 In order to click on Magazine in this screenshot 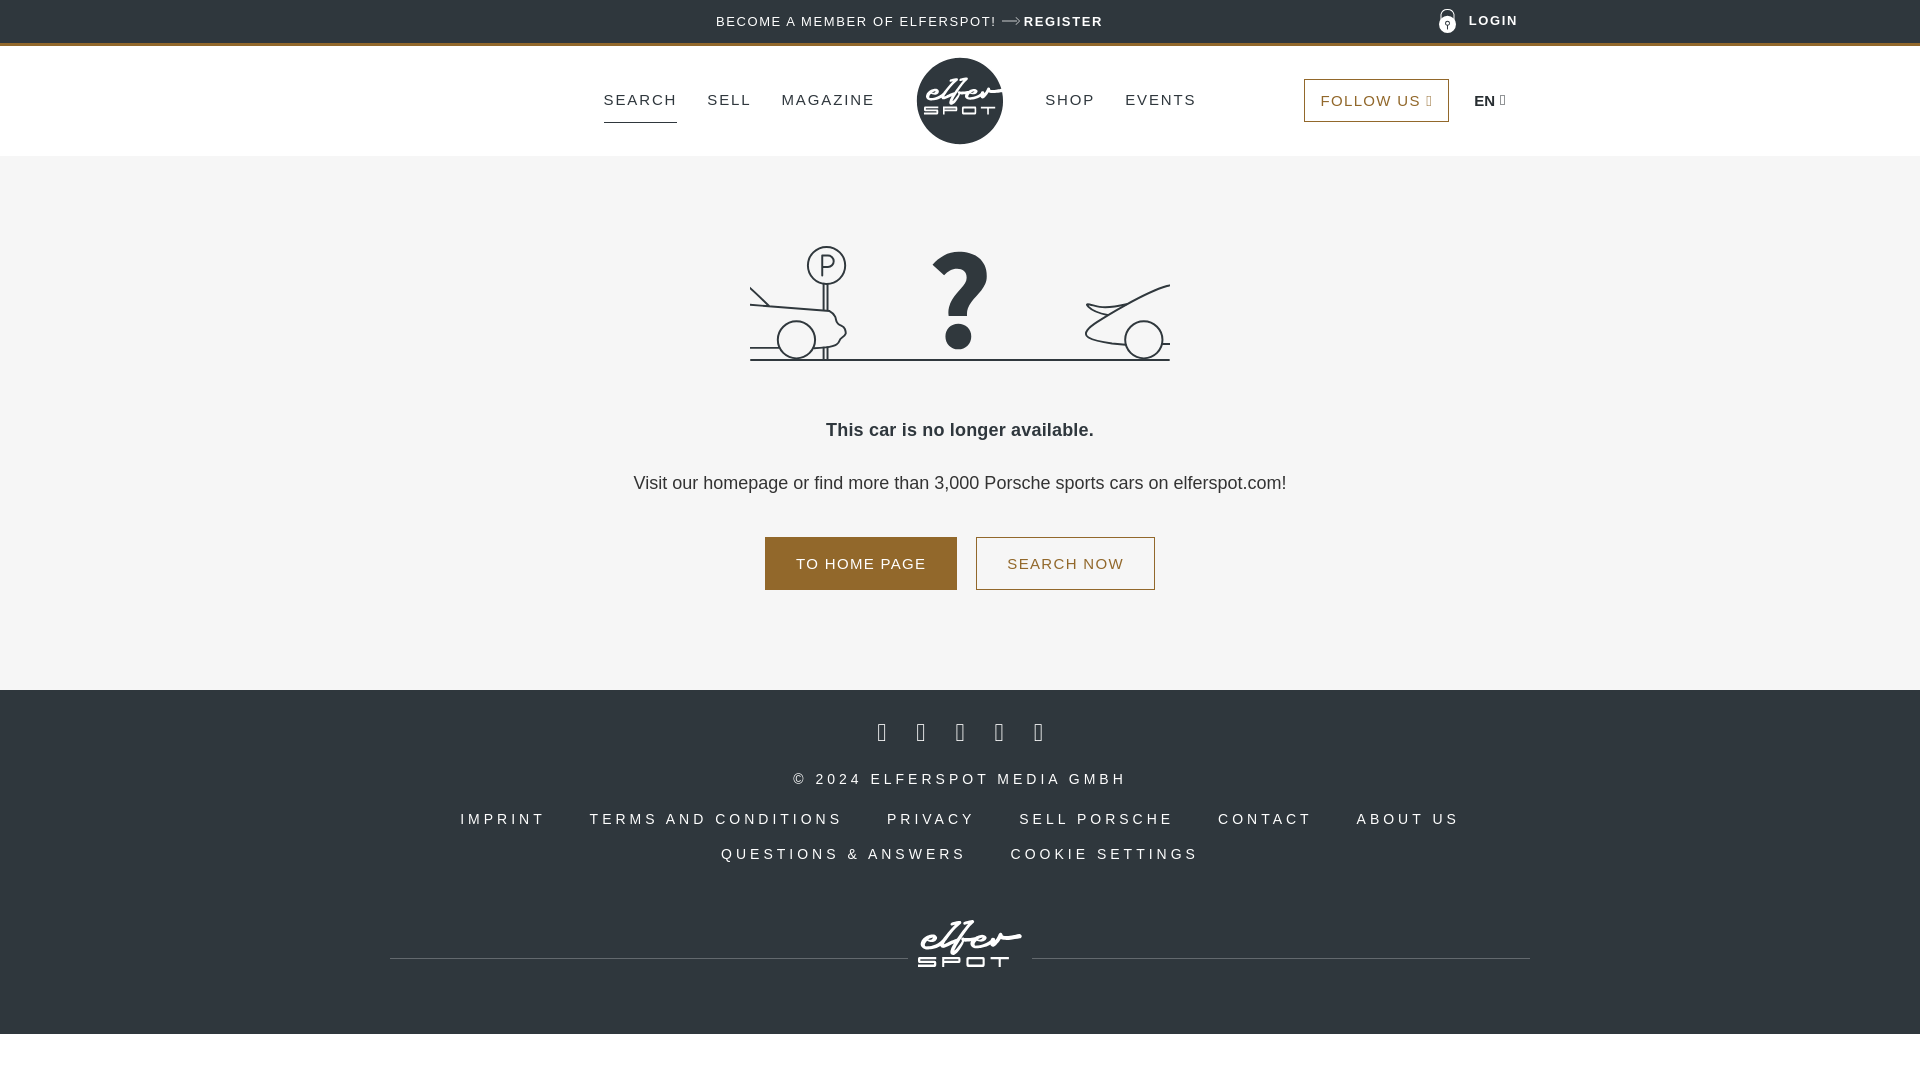, I will do `click(827, 98)`.